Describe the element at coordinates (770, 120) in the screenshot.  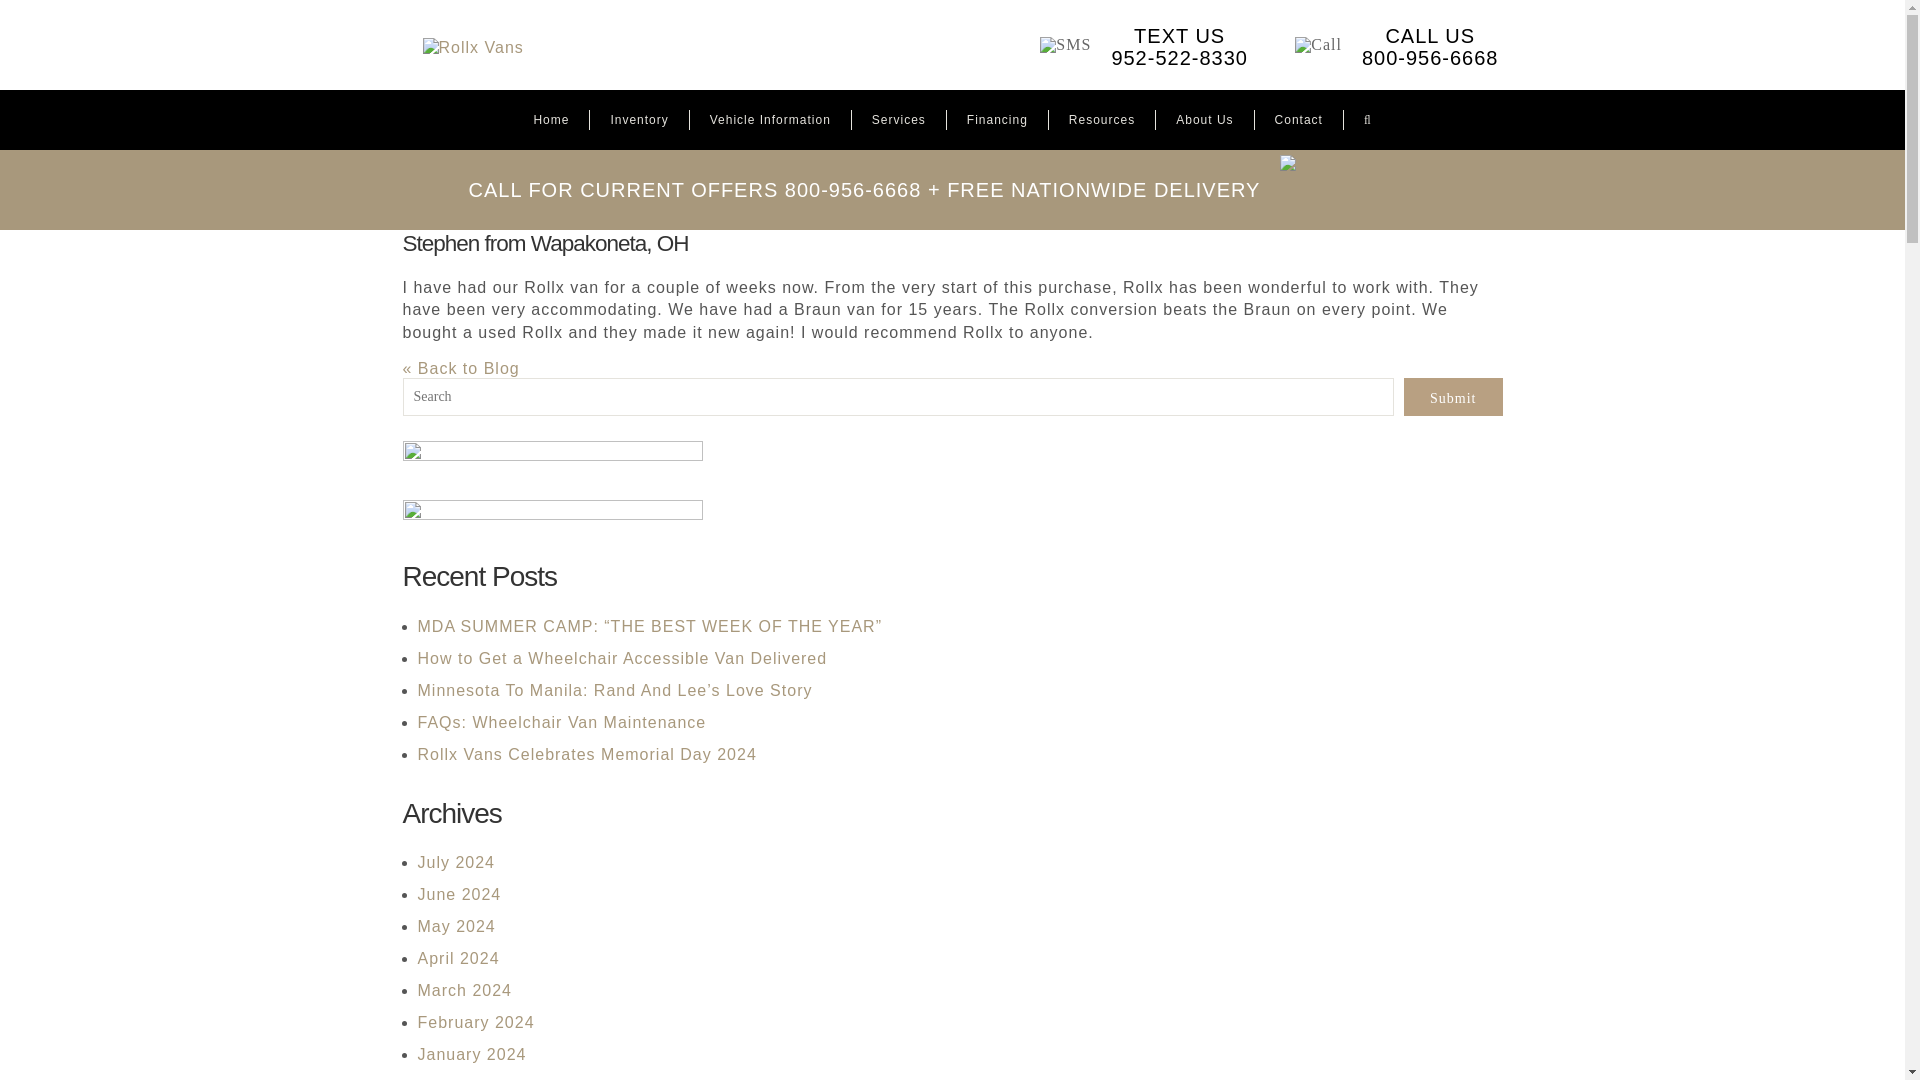
I see `Vehicle Information` at that location.